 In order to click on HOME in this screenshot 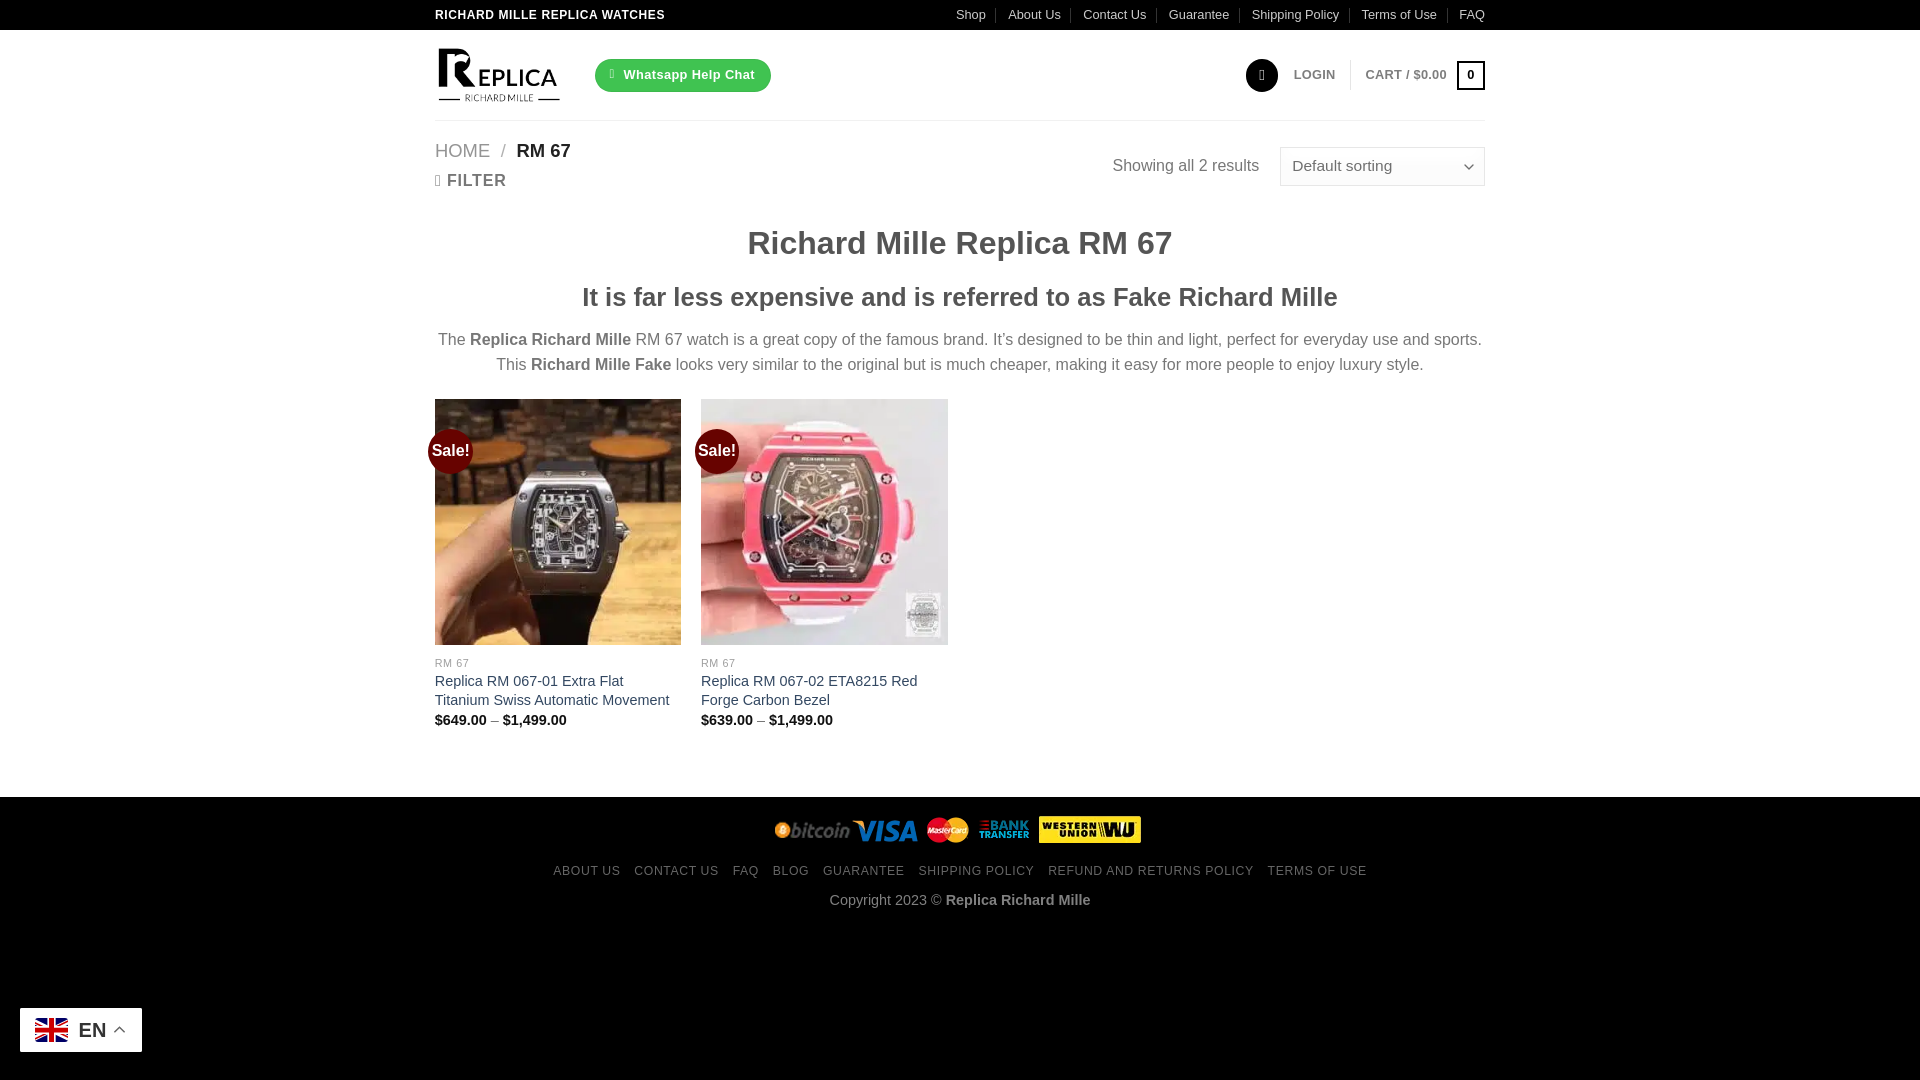, I will do `click(462, 150)`.